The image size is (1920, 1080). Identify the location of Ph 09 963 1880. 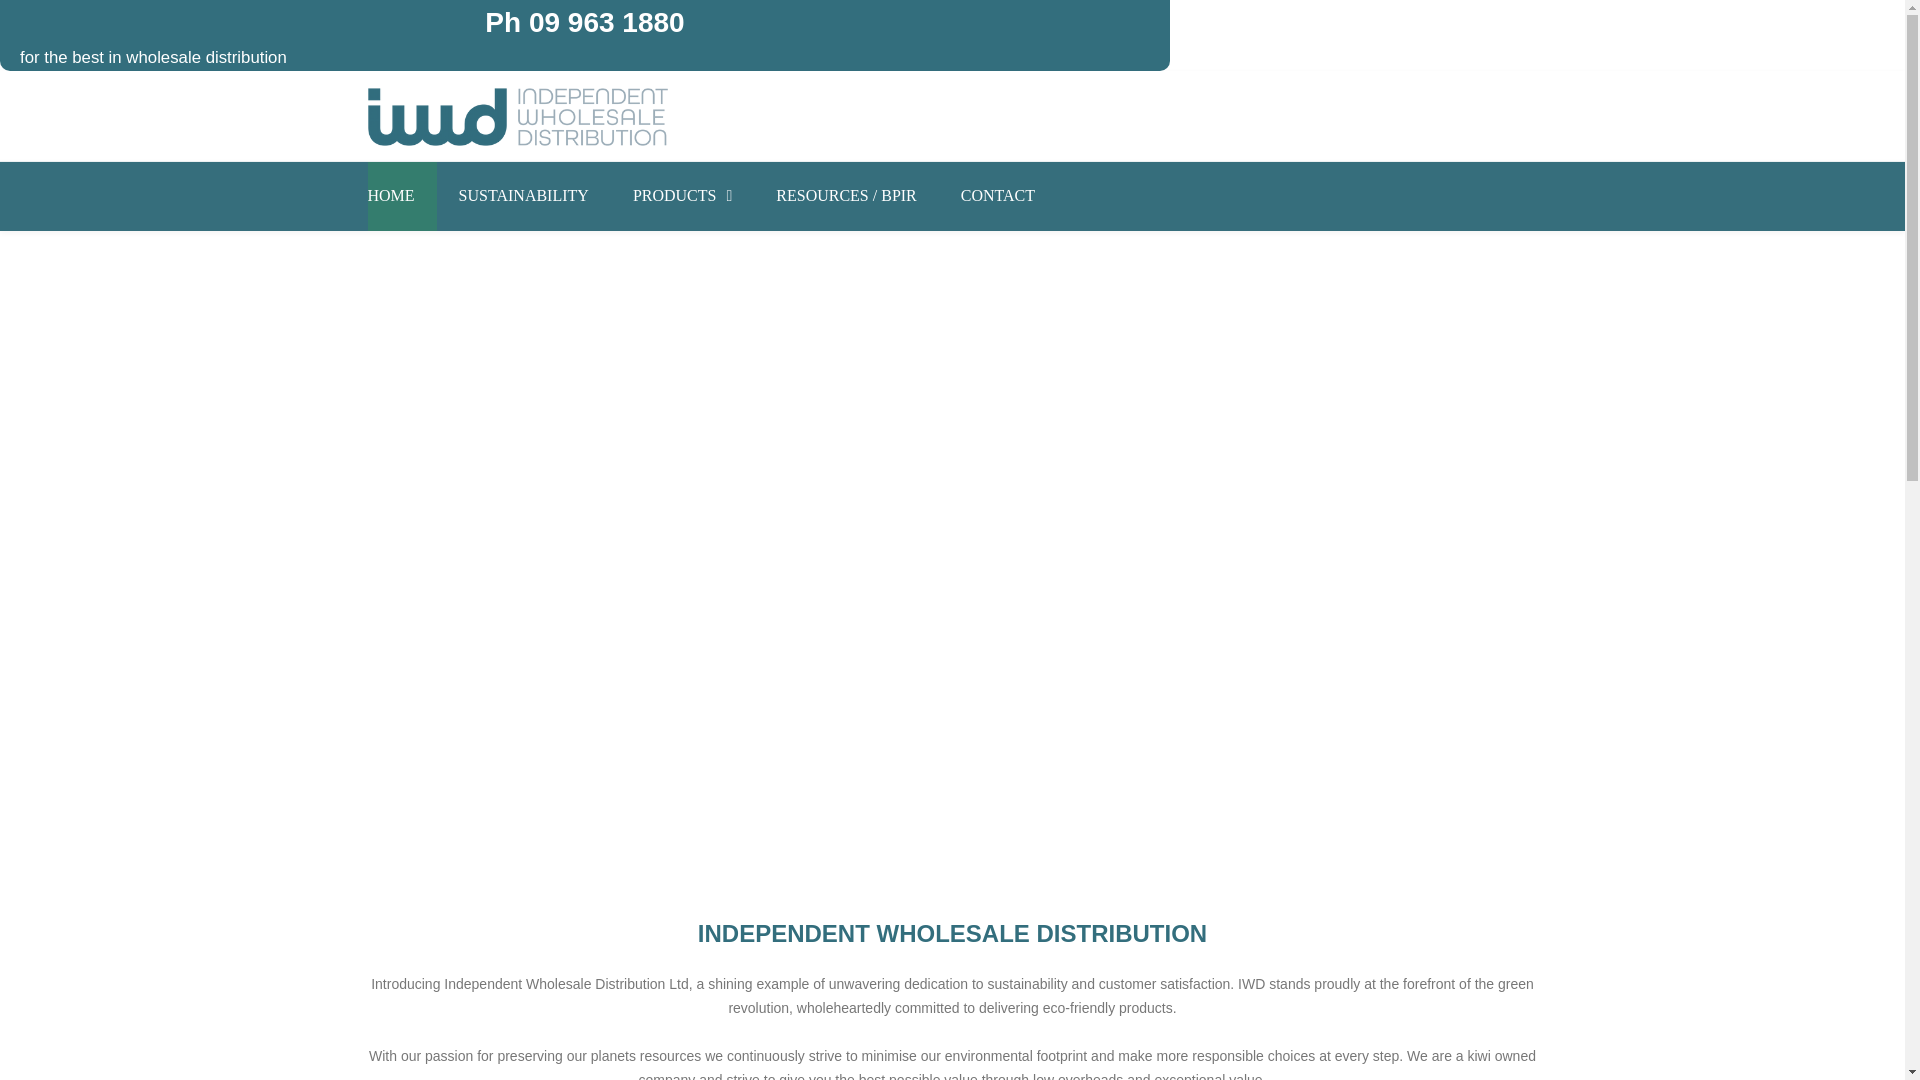
(584, 22).